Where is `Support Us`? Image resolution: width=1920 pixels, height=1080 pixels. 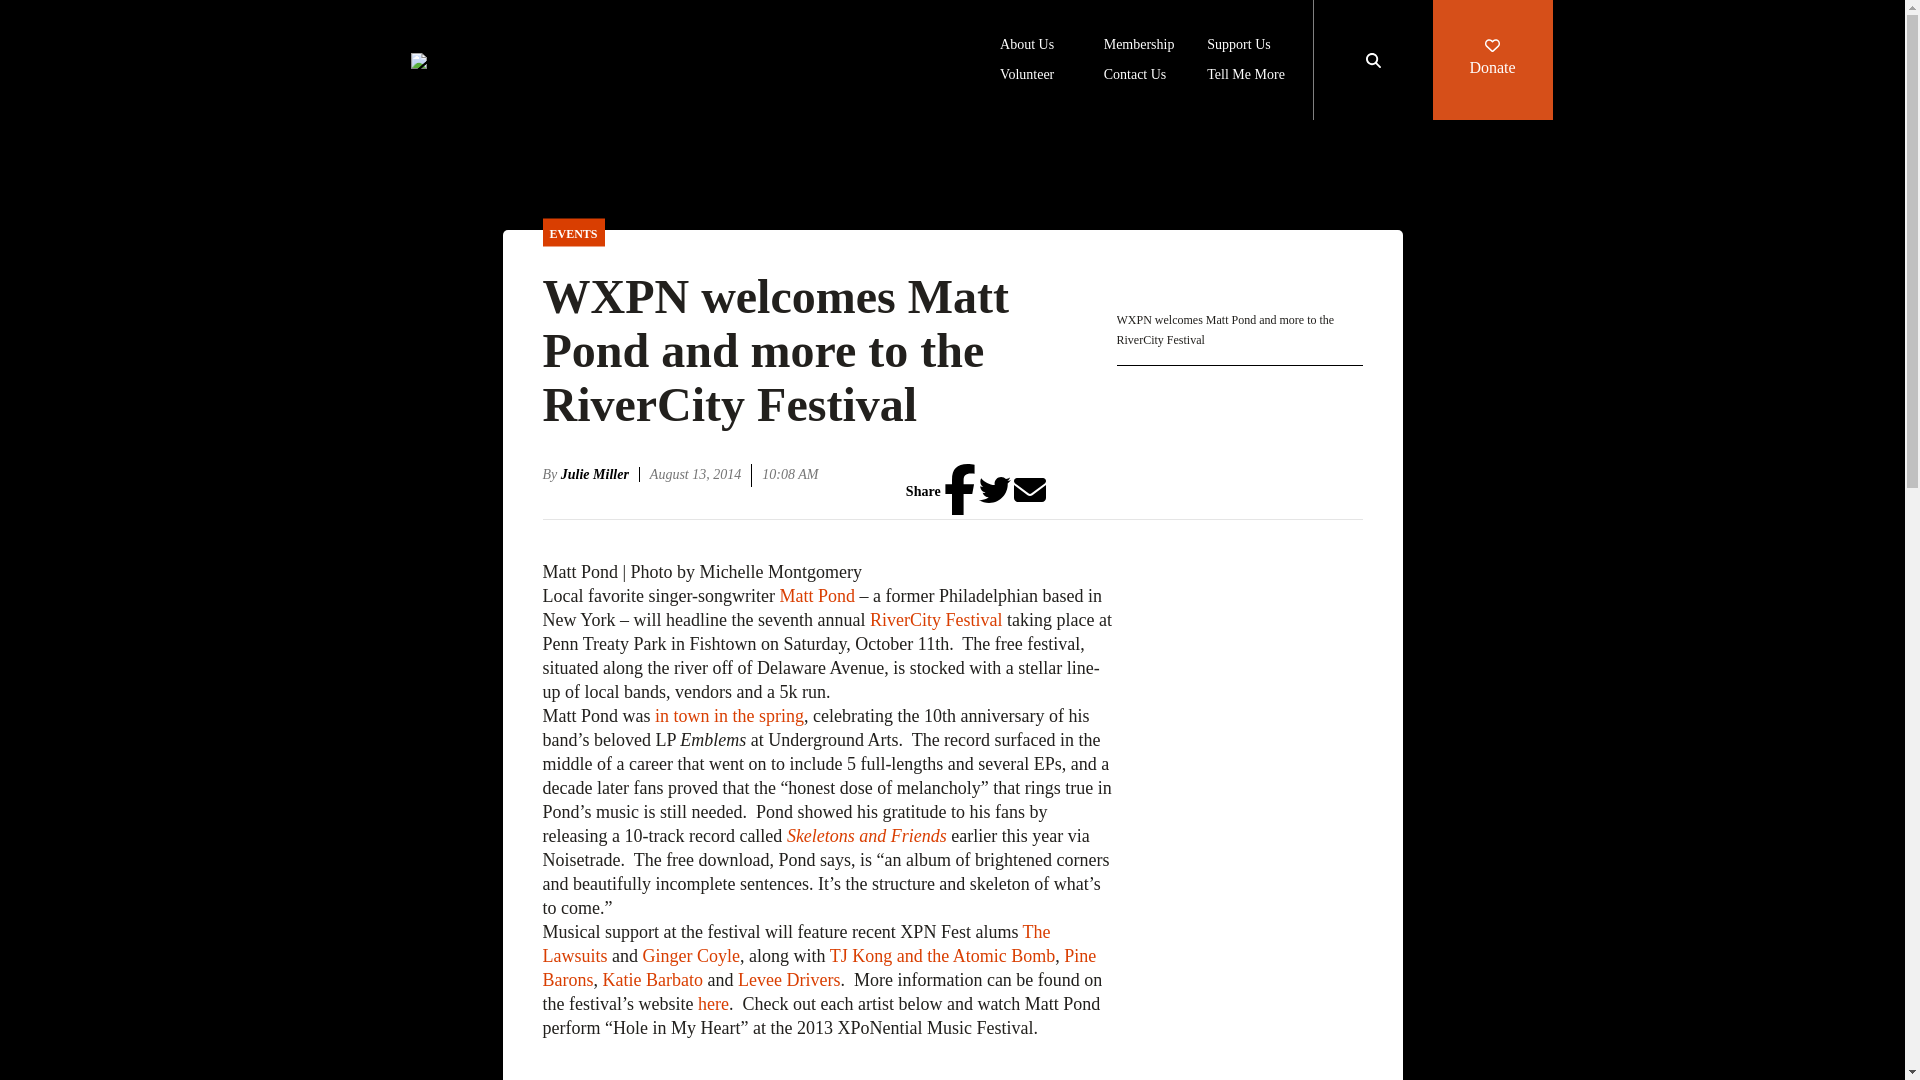 Support Us is located at coordinates (1238, 46).